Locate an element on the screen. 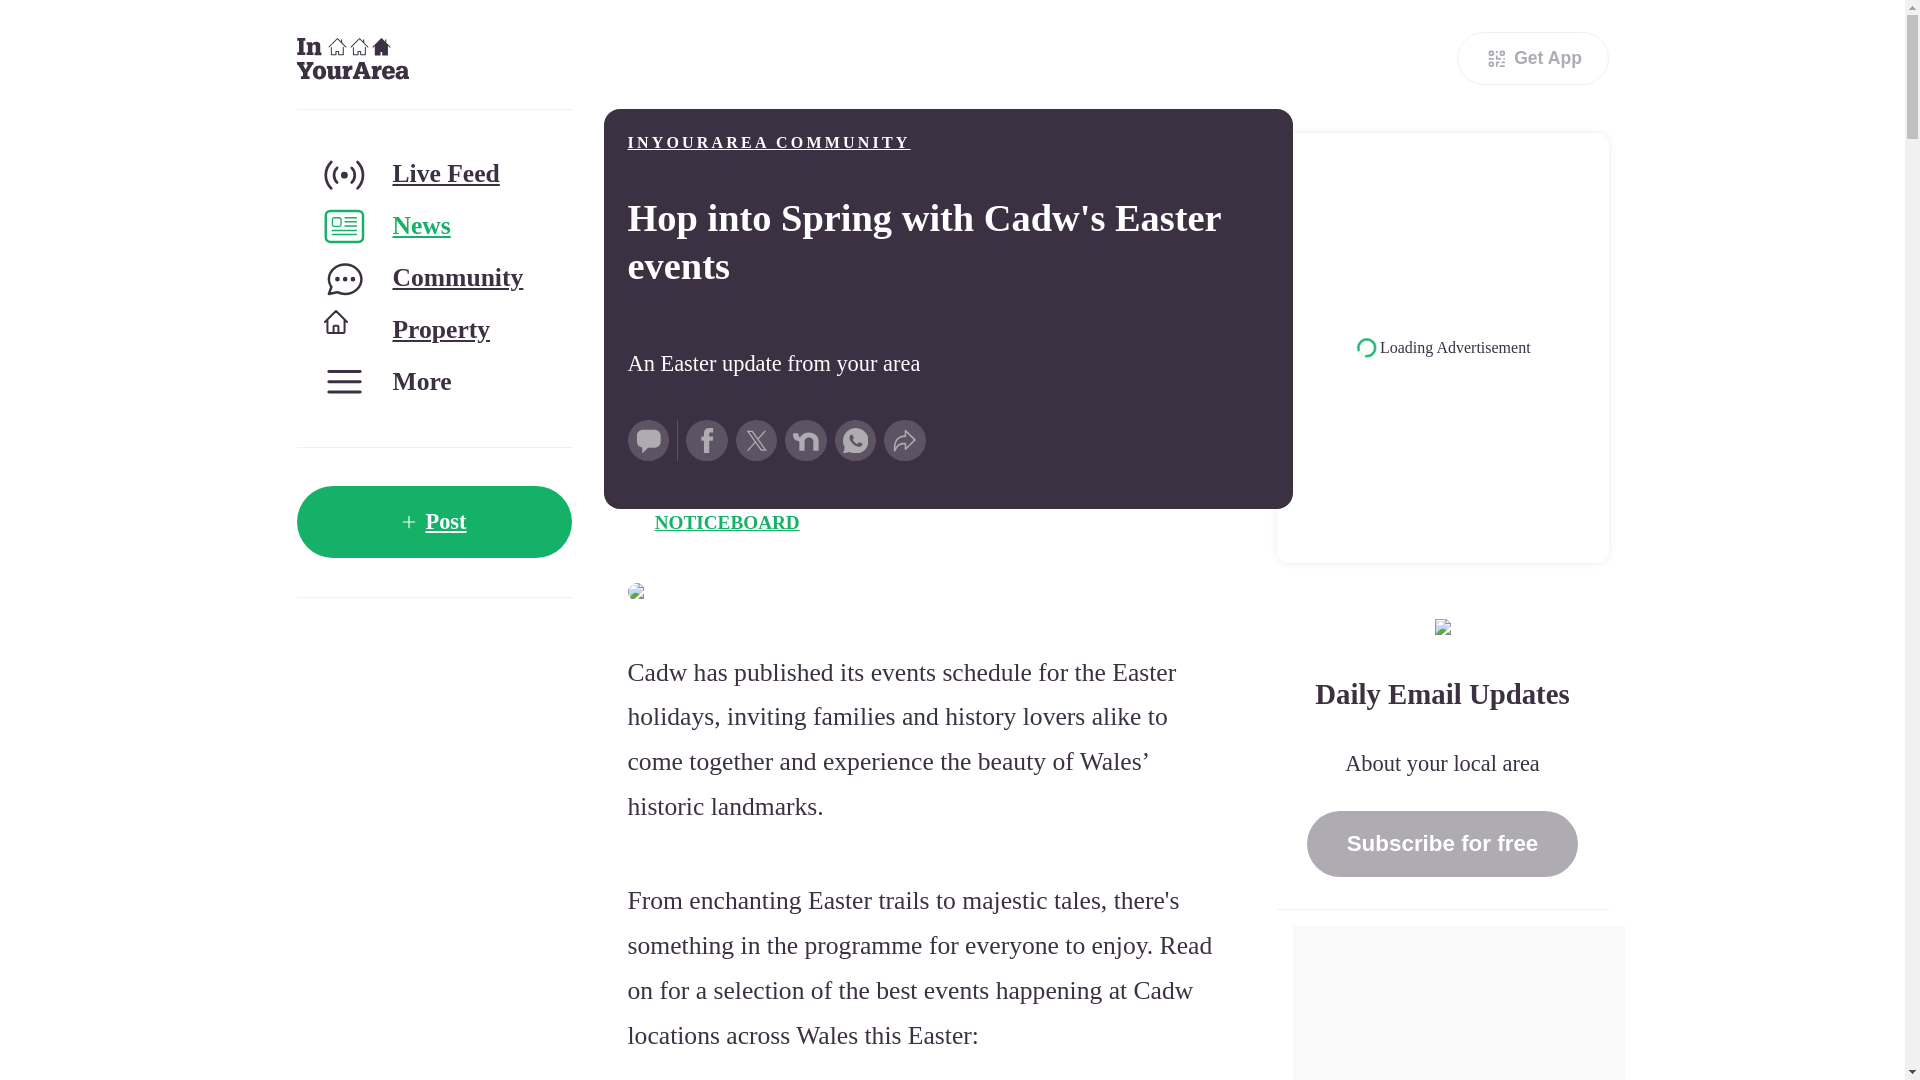 This screenshot has height=1080, width=1920. Share to Nextdoor is located at coordinates (806, 441).